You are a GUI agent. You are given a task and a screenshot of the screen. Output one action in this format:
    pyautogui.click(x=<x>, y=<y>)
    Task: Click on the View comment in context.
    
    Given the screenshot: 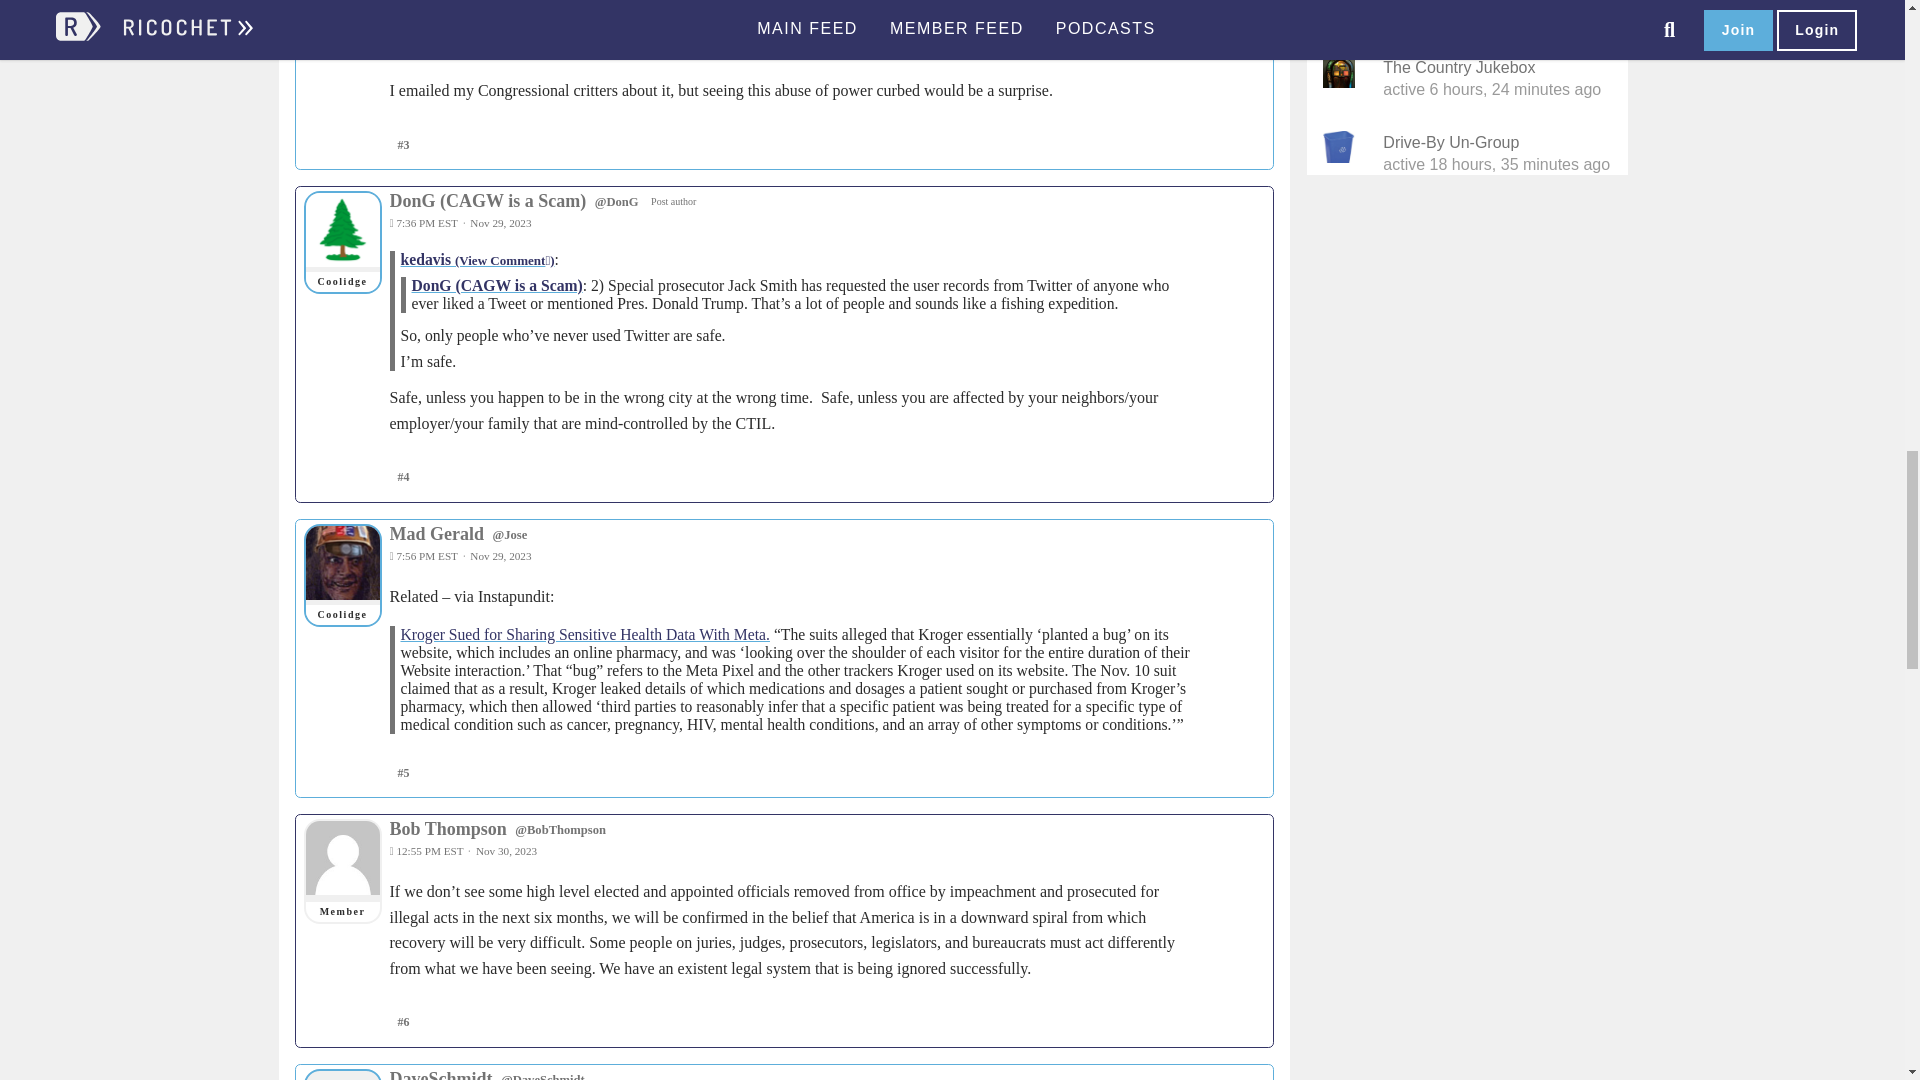 What is the action you would take?
    pyautogui.click(x=476, y=258)
    